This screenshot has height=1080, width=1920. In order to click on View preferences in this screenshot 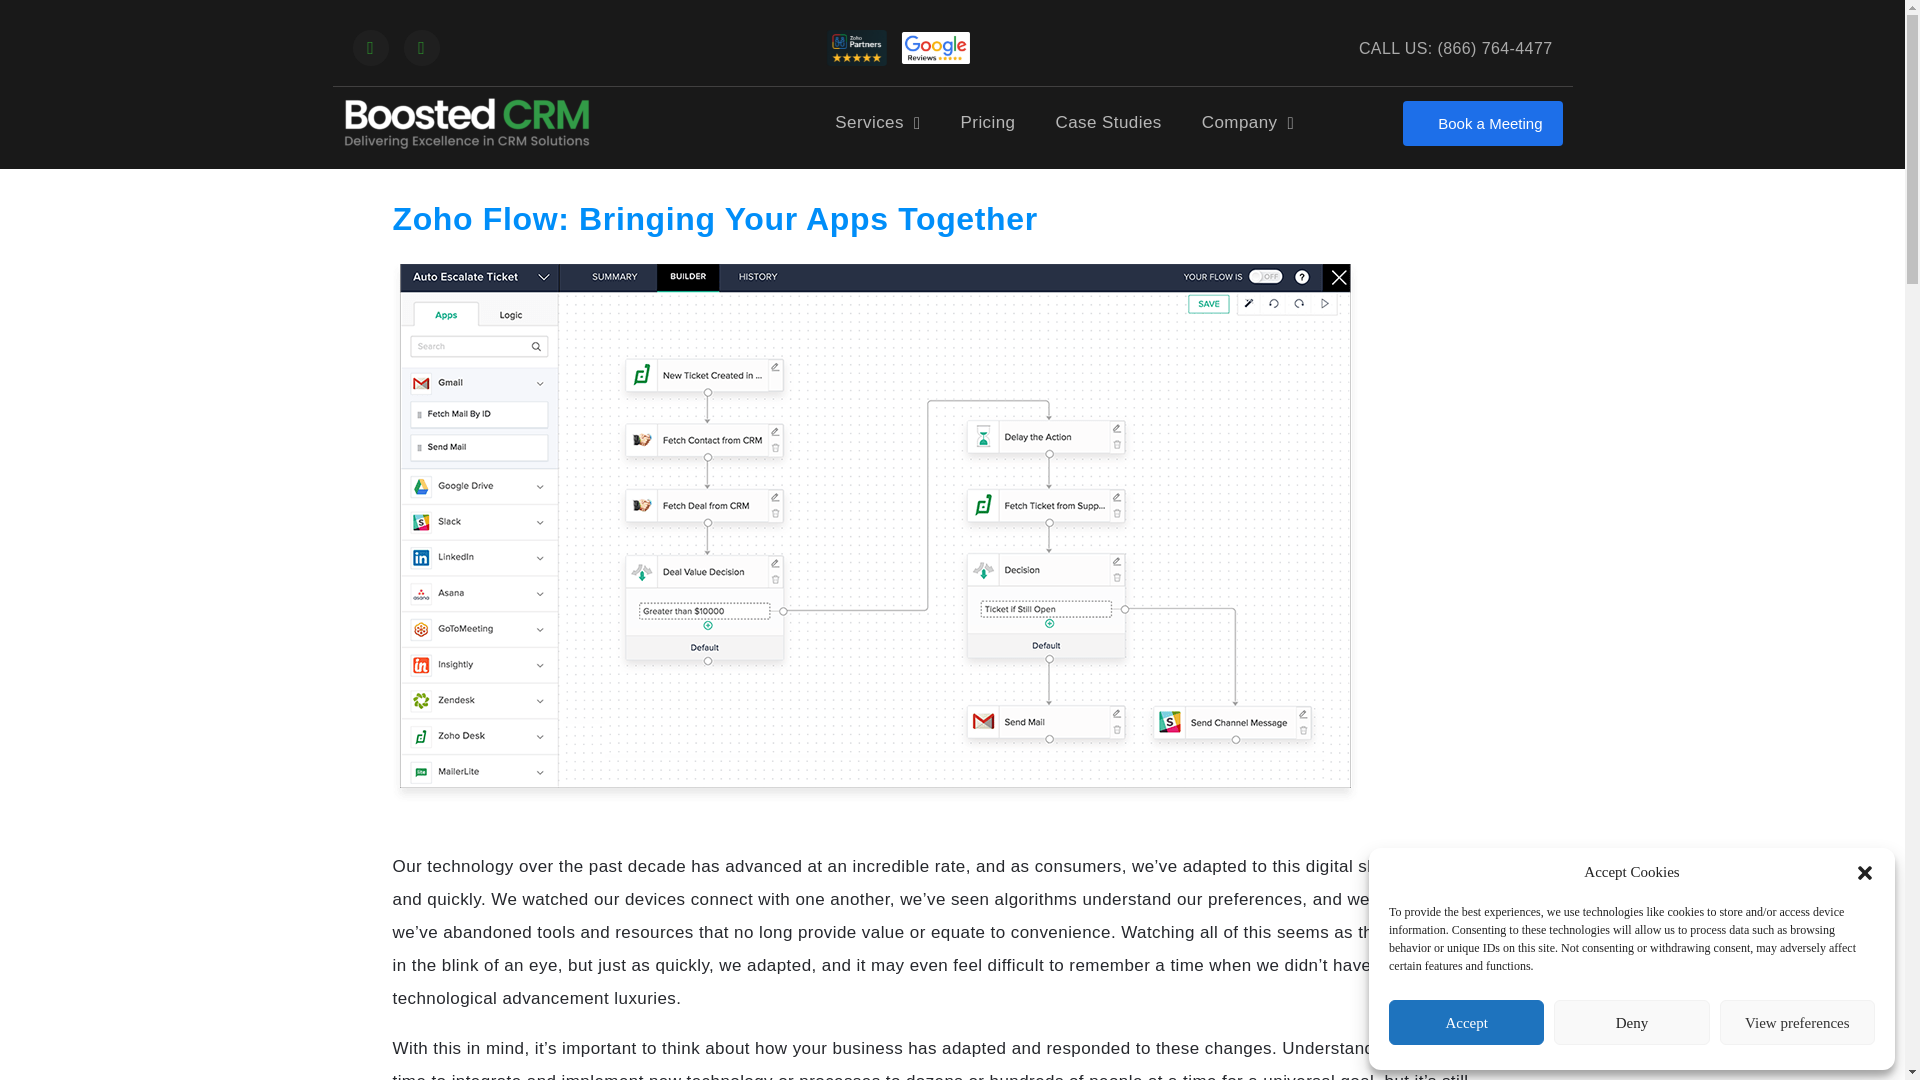, I will do `click(1798, 1022)`.